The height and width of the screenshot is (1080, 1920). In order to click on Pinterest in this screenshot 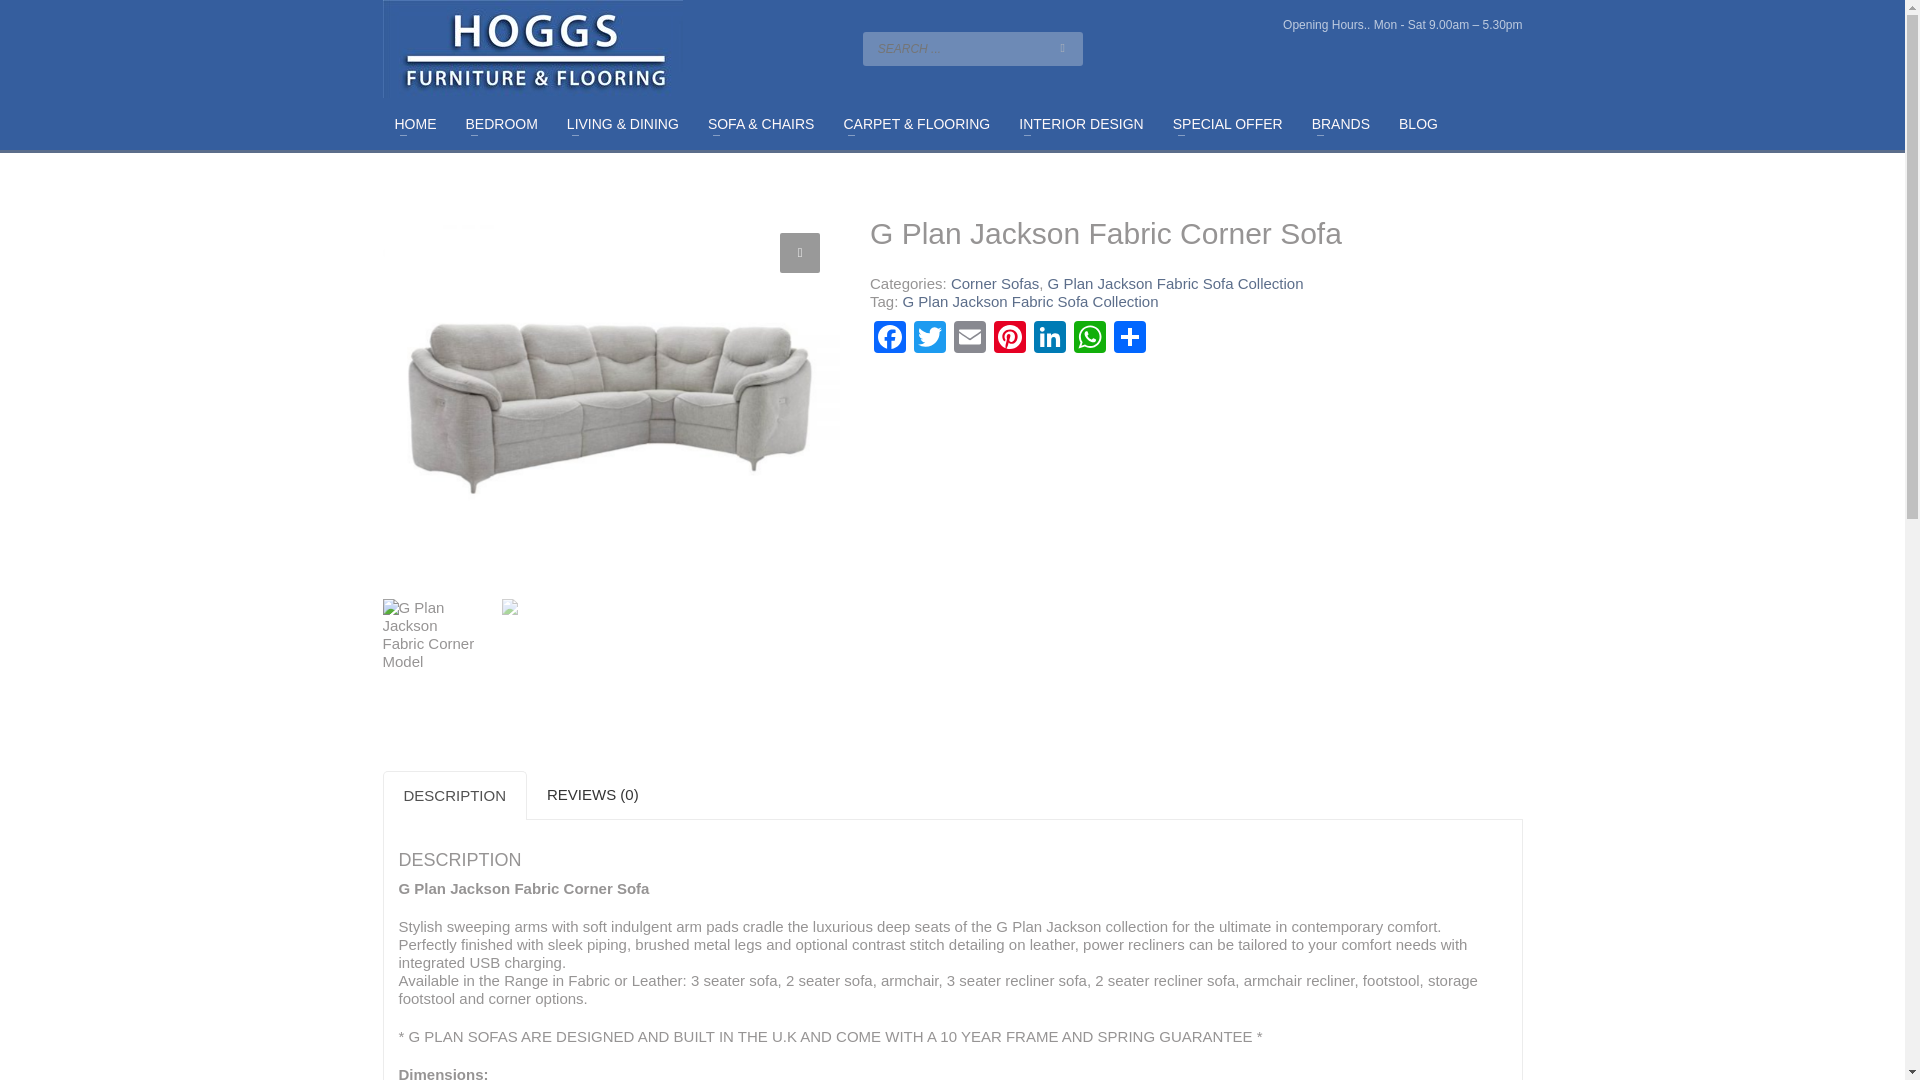, I will do `click(1010, 338)`.